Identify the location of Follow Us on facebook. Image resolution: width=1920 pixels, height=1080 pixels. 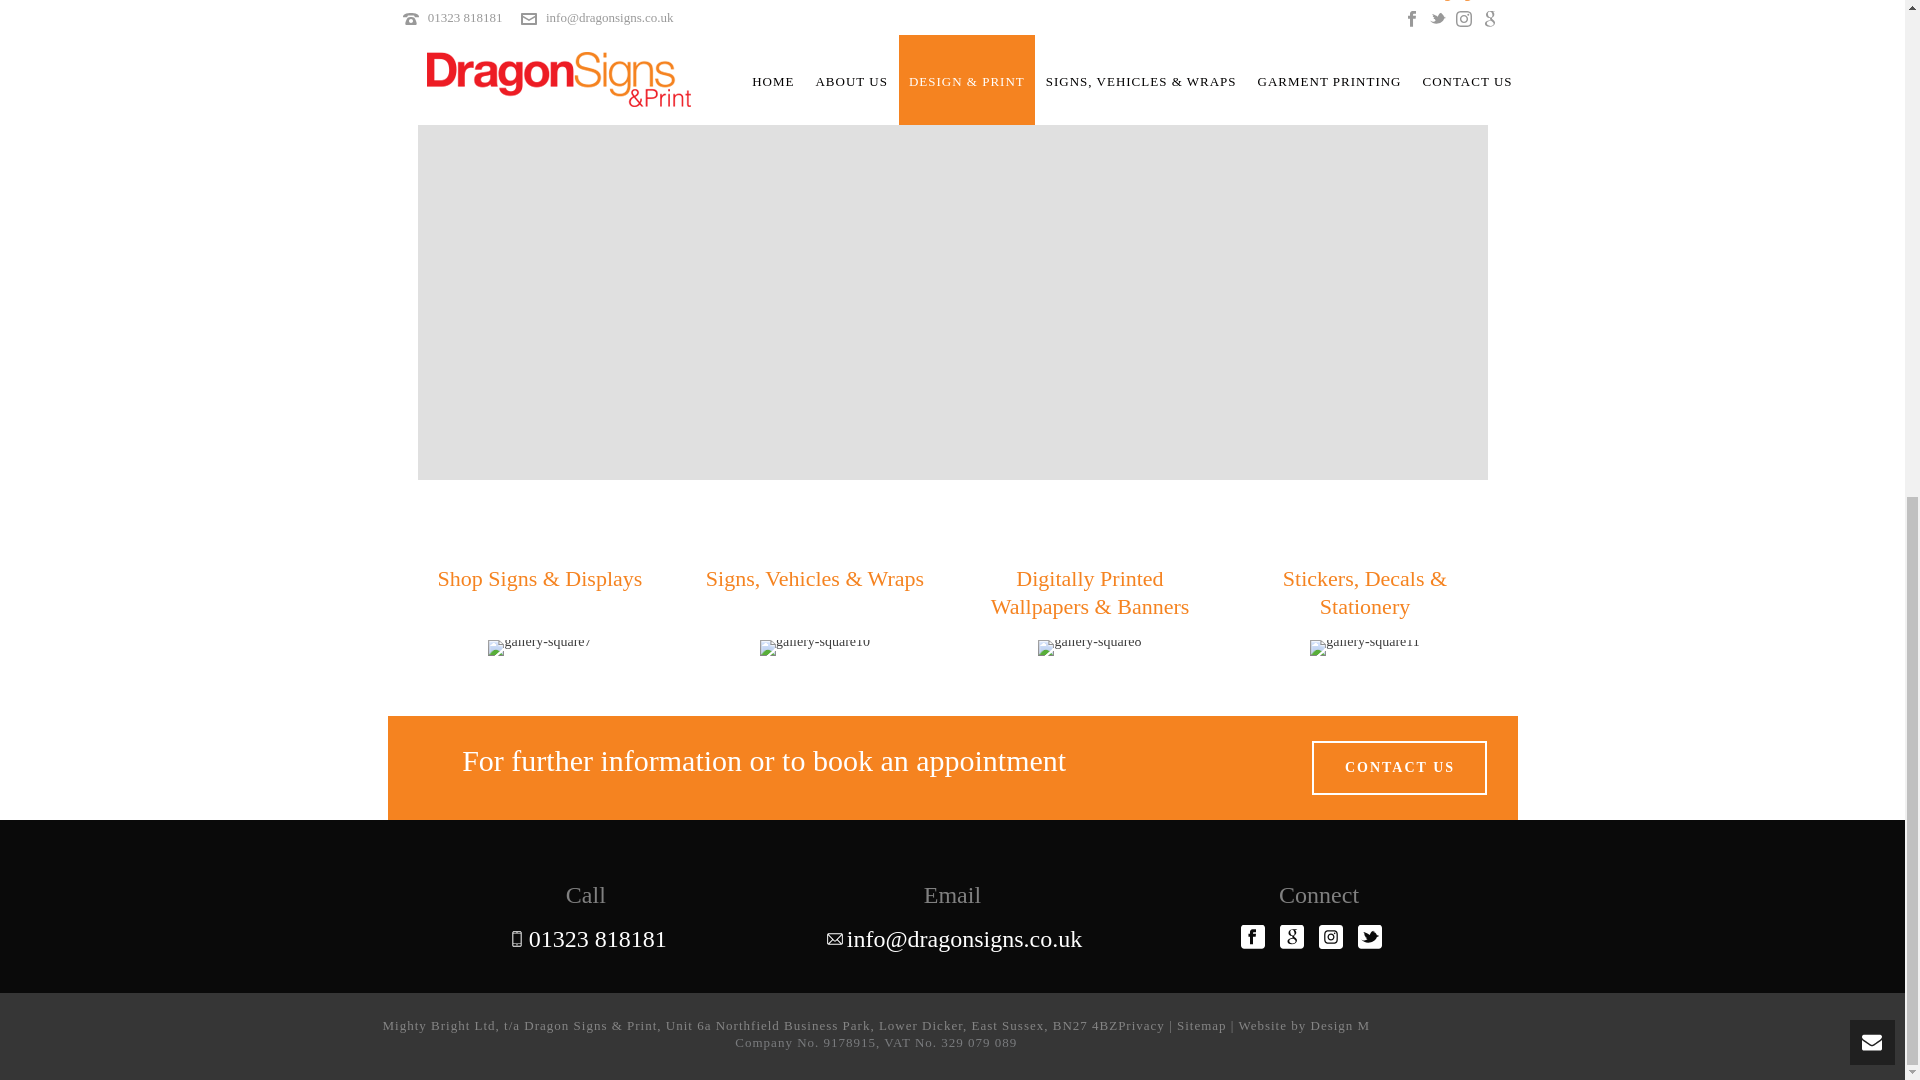
(1252, 938).